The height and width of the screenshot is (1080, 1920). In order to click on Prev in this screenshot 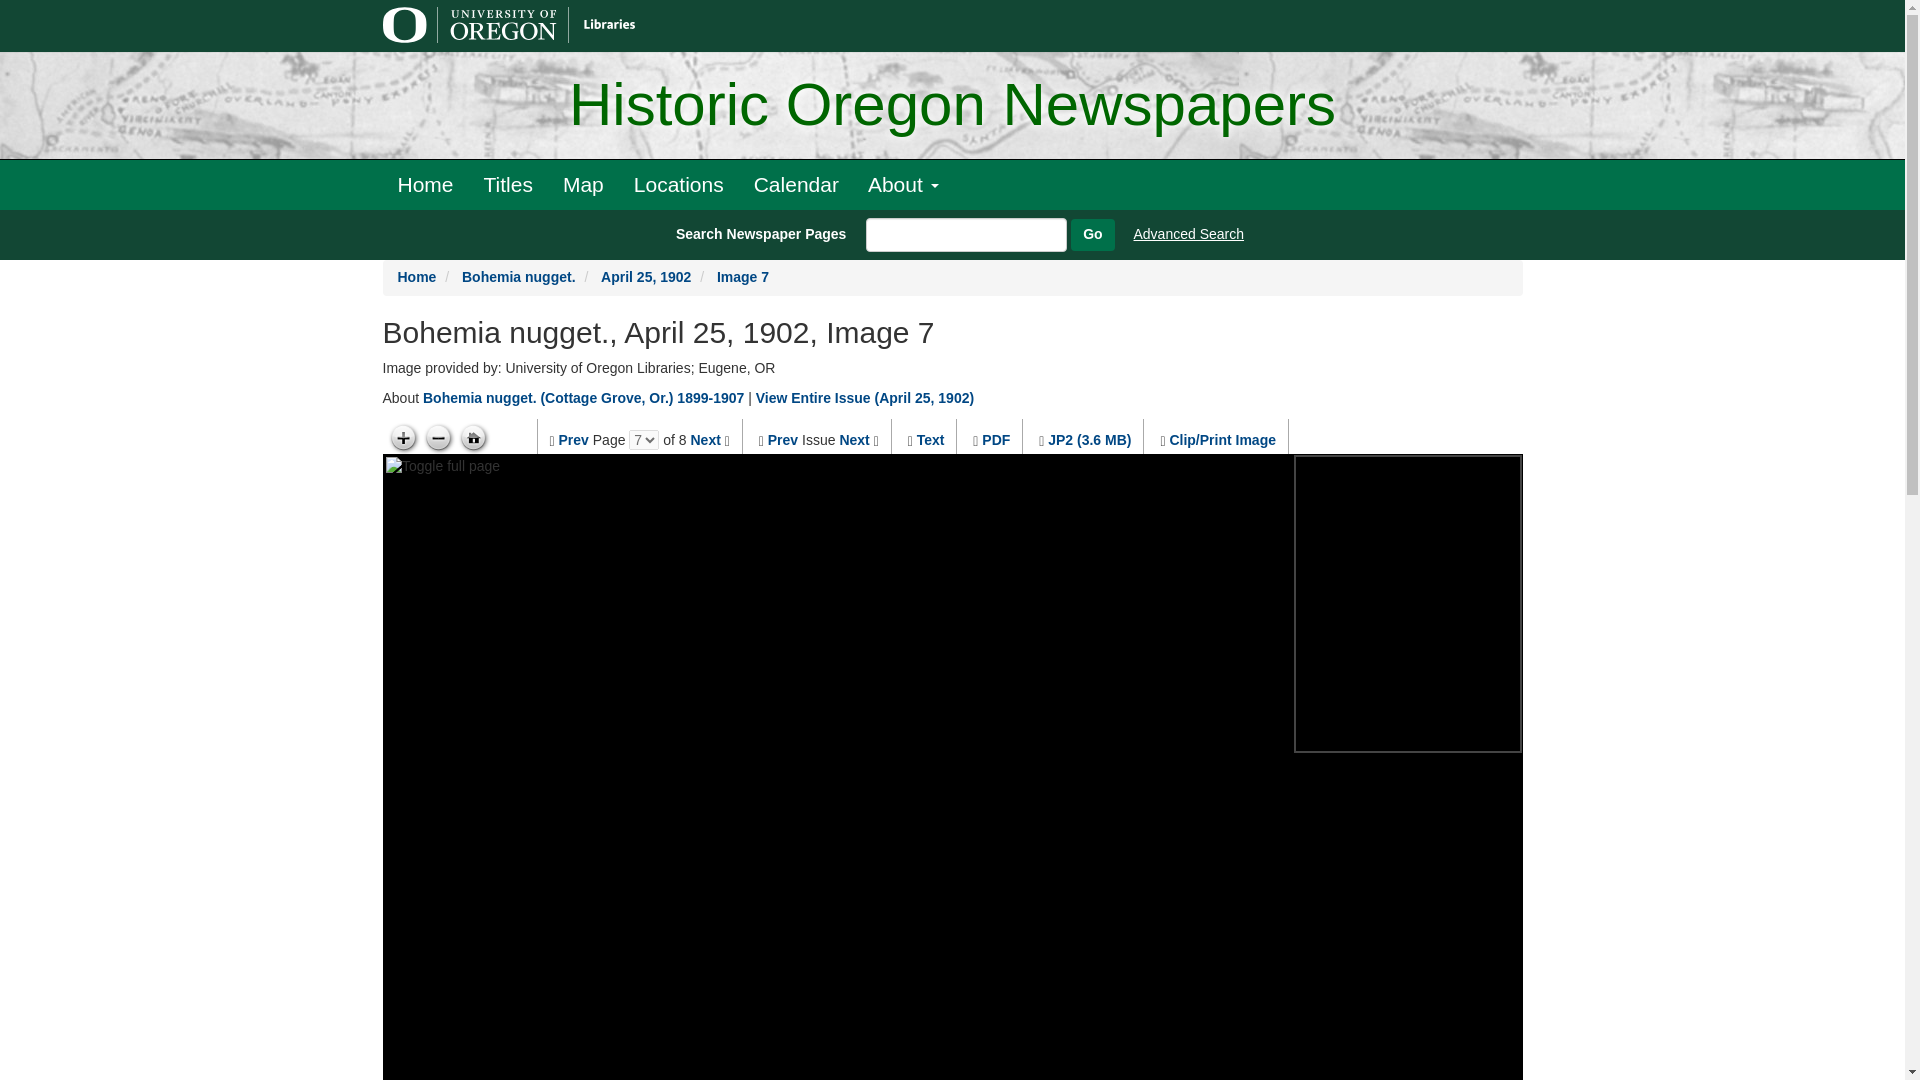, I will do `click(783, 440)`.